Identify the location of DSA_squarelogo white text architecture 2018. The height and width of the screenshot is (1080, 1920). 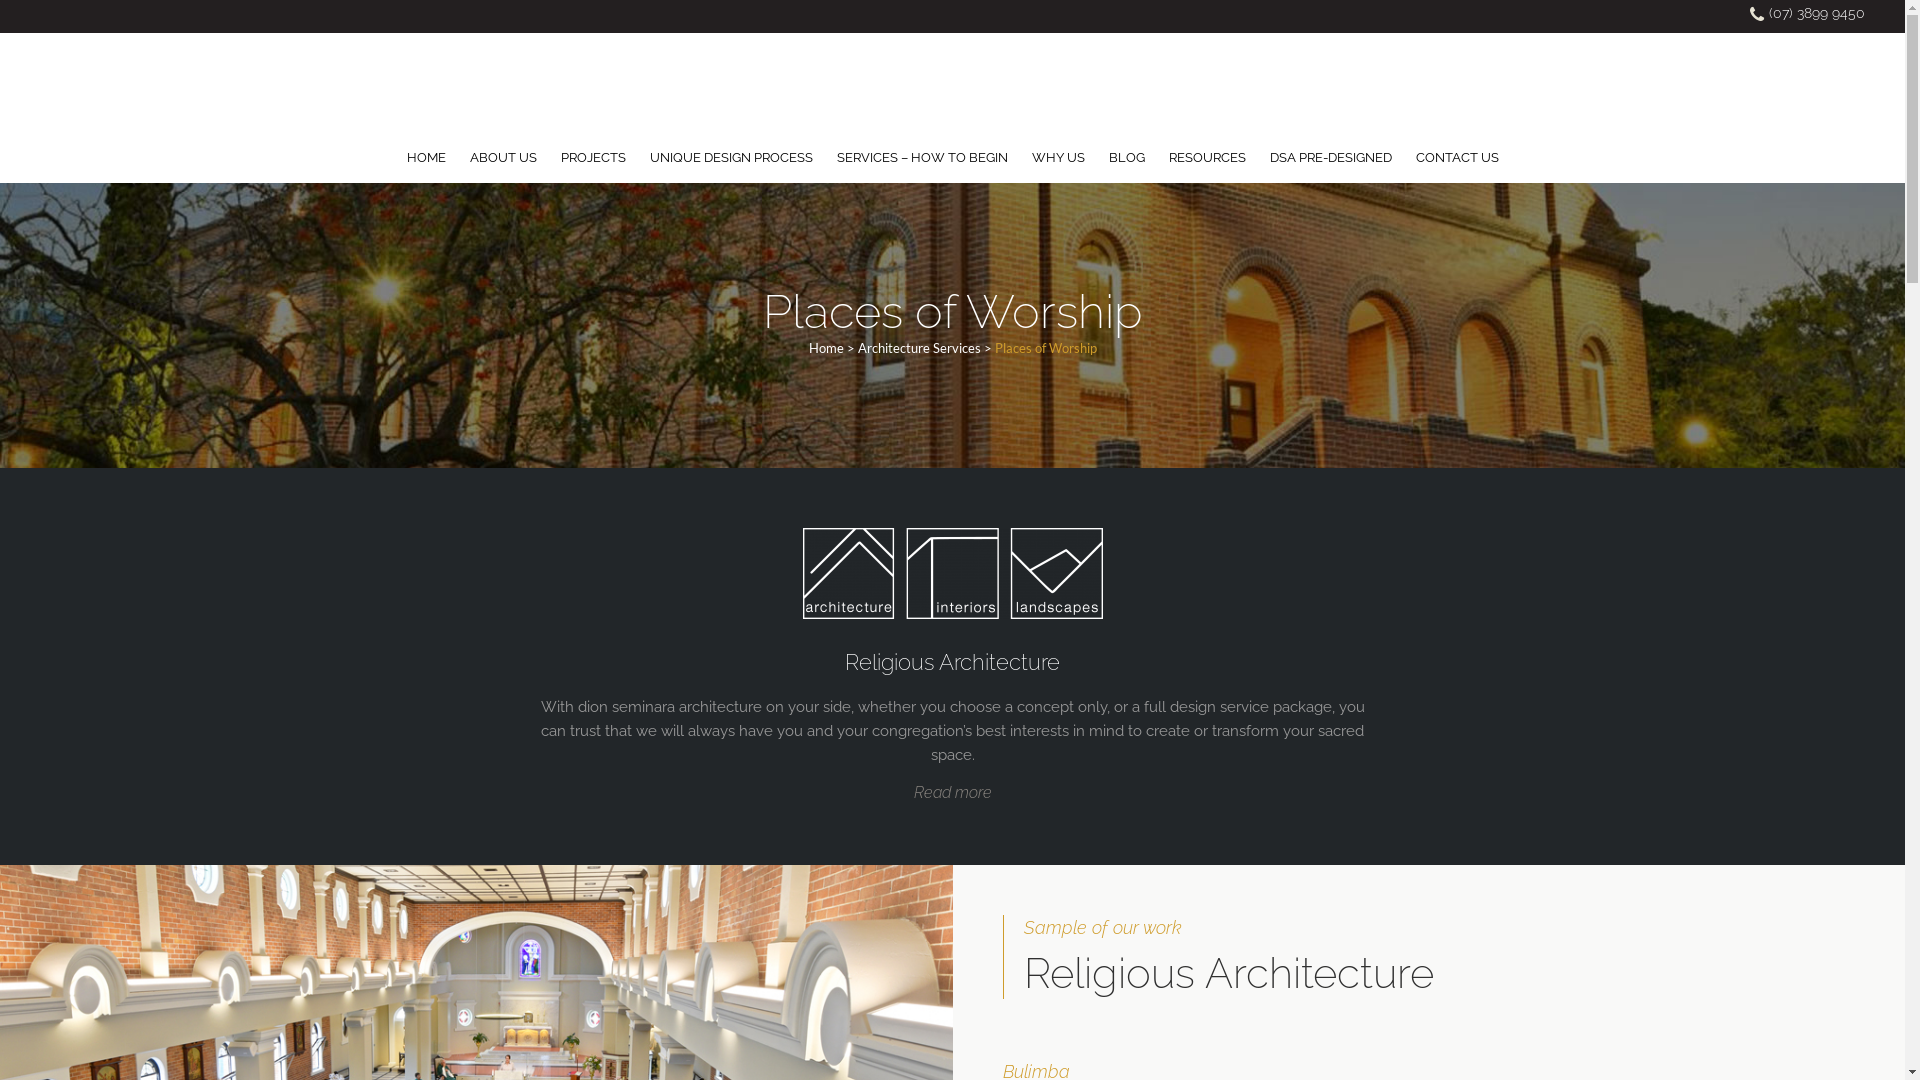
(952, 574).